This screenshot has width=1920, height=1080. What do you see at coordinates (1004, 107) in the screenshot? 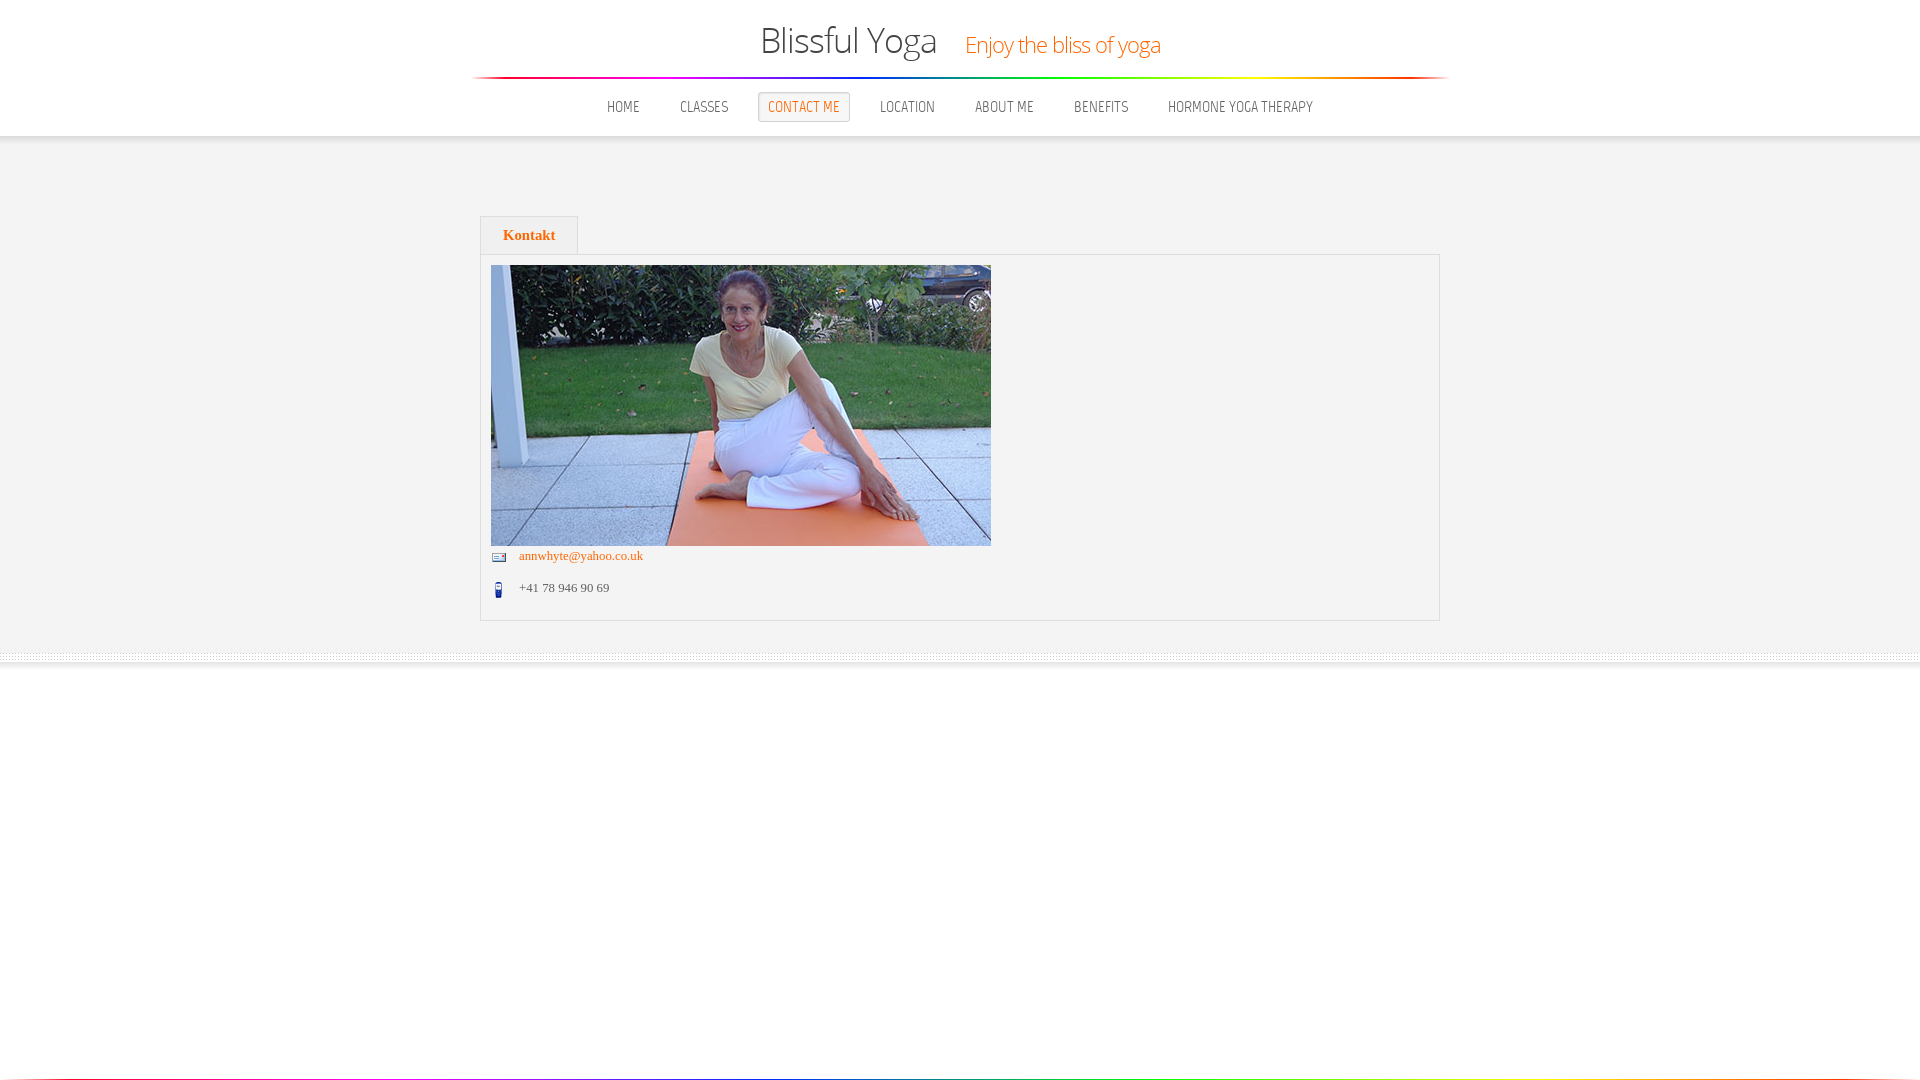
I see `ABOUT ME` at bounding box center [1004, 107].